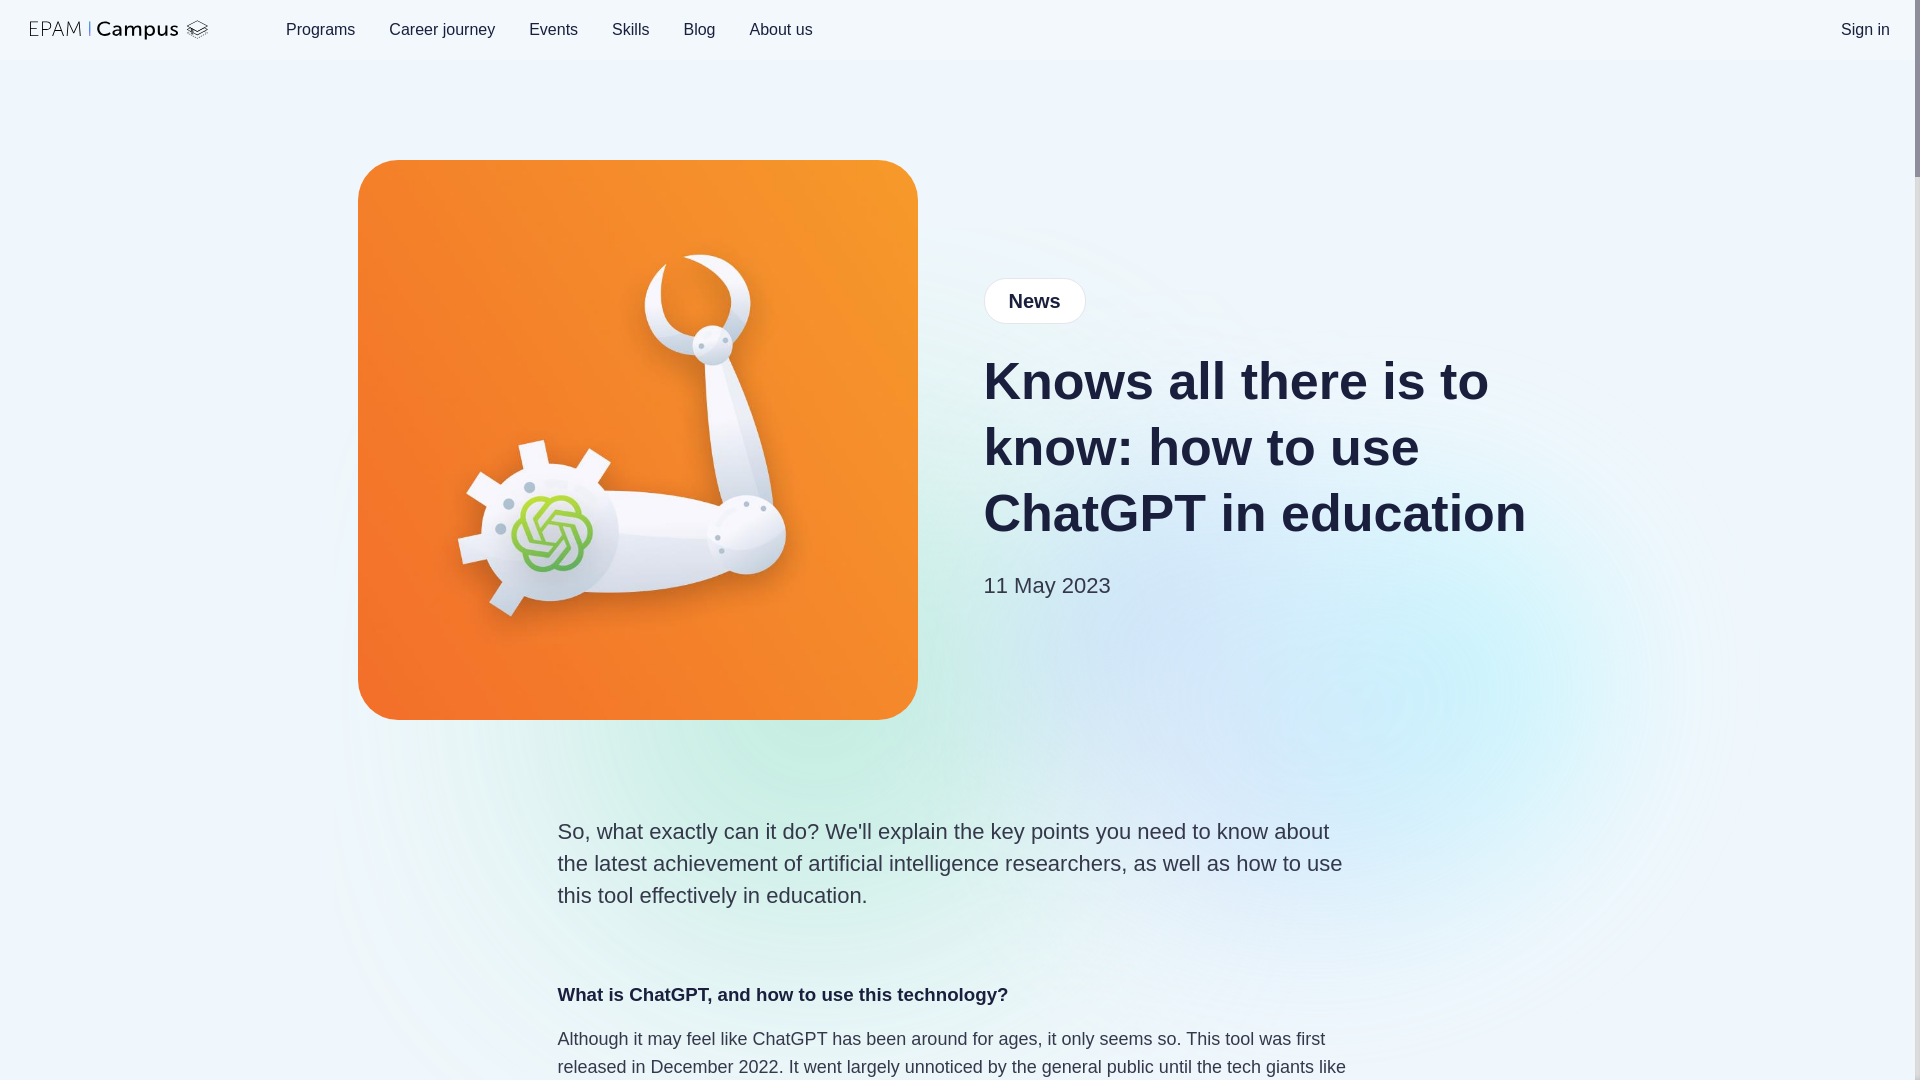 The width and height of the screenshot is (1920, 1080). Describe the element at coordinates (698, 29) in the screenshot. I see `Blog` at that location.